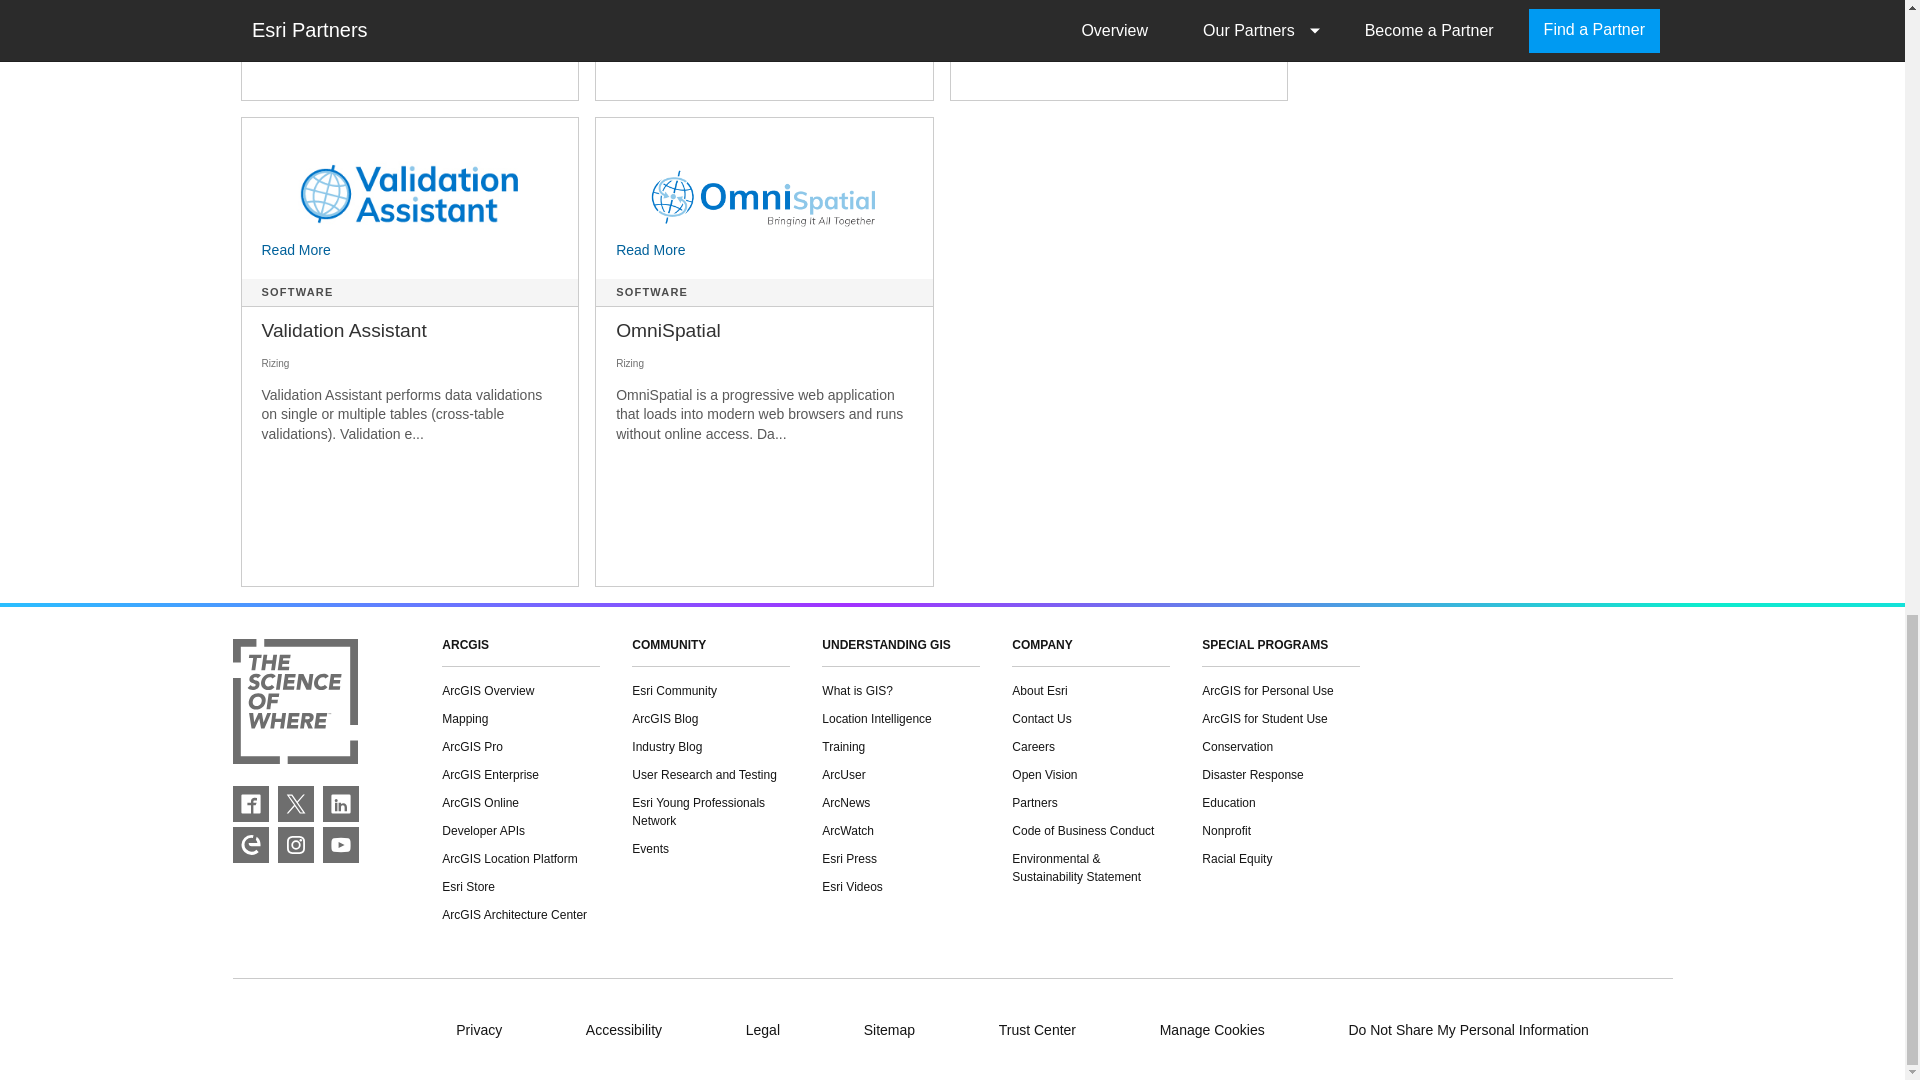 This screenshot has height=1080, width=1920. Describe the element at coordinates (250, 844) in the screenshot. I see `Esri CommunityEsri Community` at that location.